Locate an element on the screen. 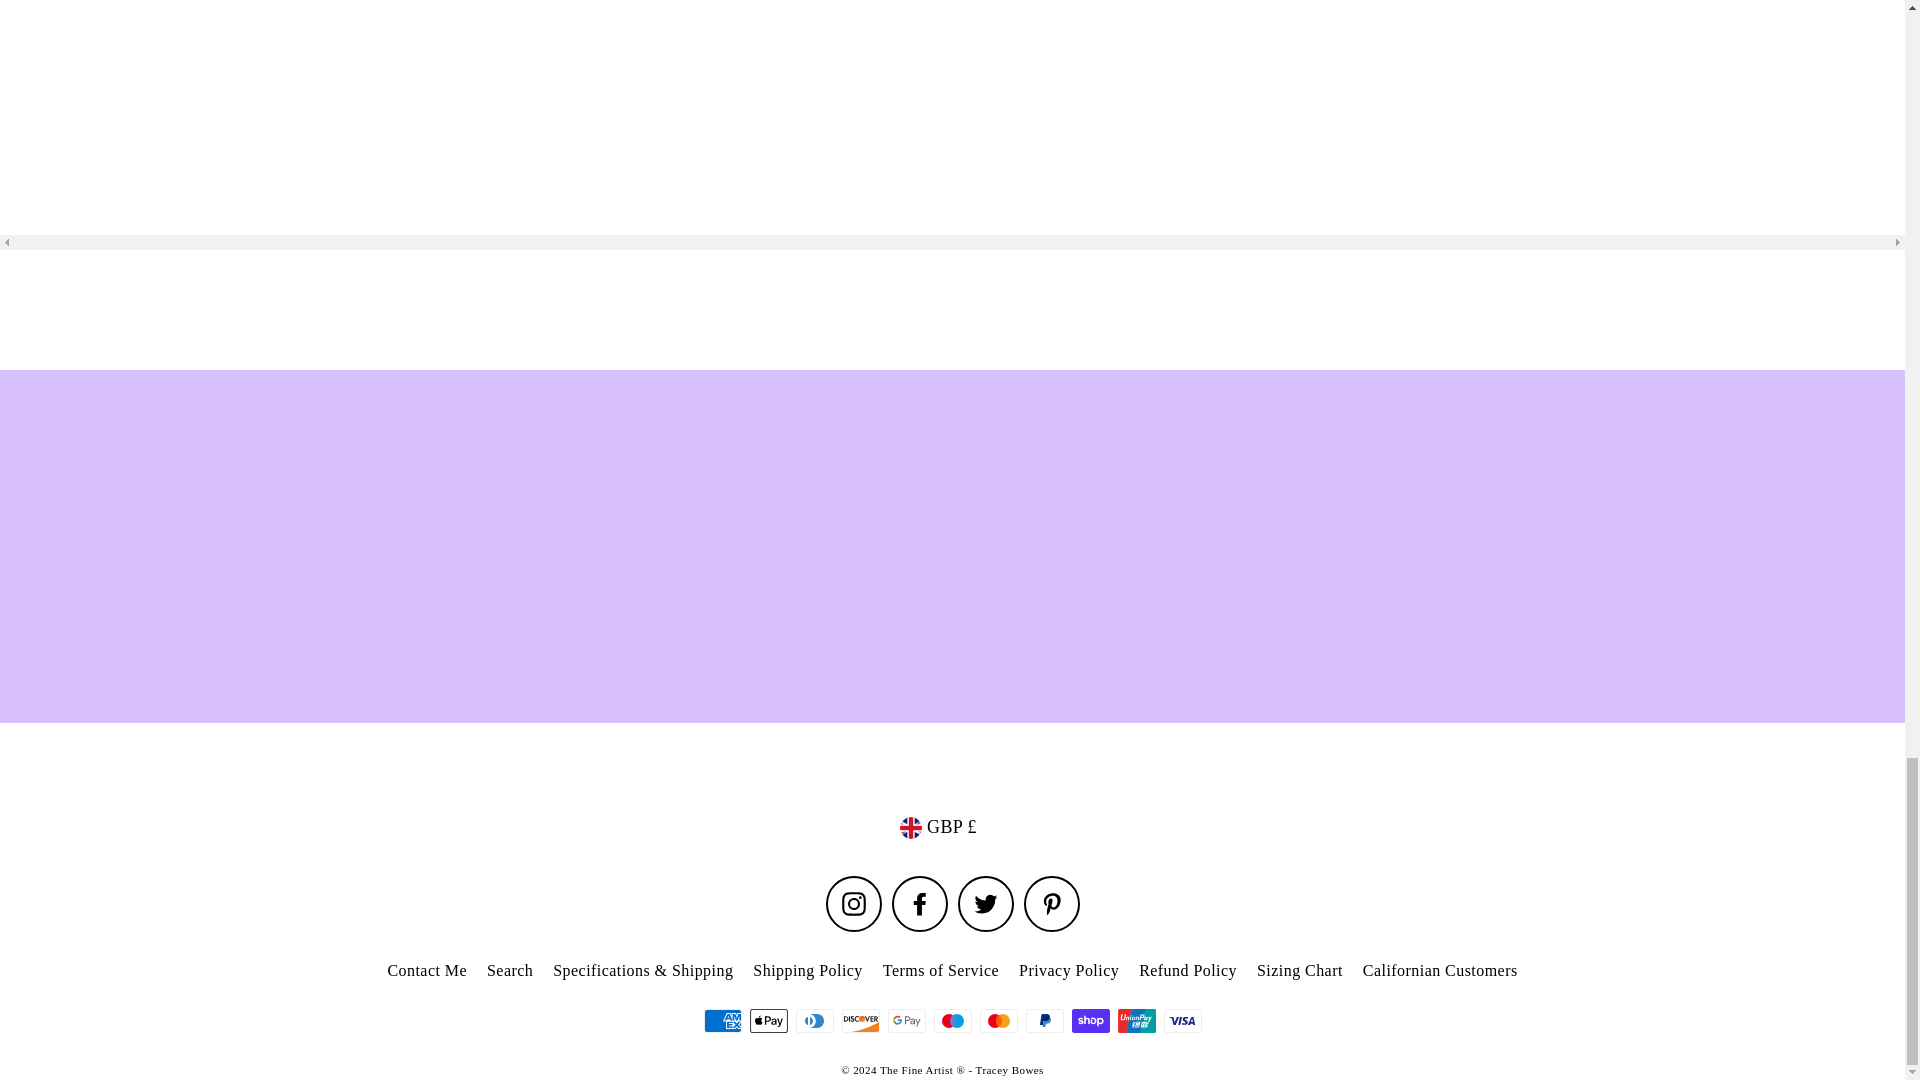  Shop Pay is located at coordinates (1090, 1020).